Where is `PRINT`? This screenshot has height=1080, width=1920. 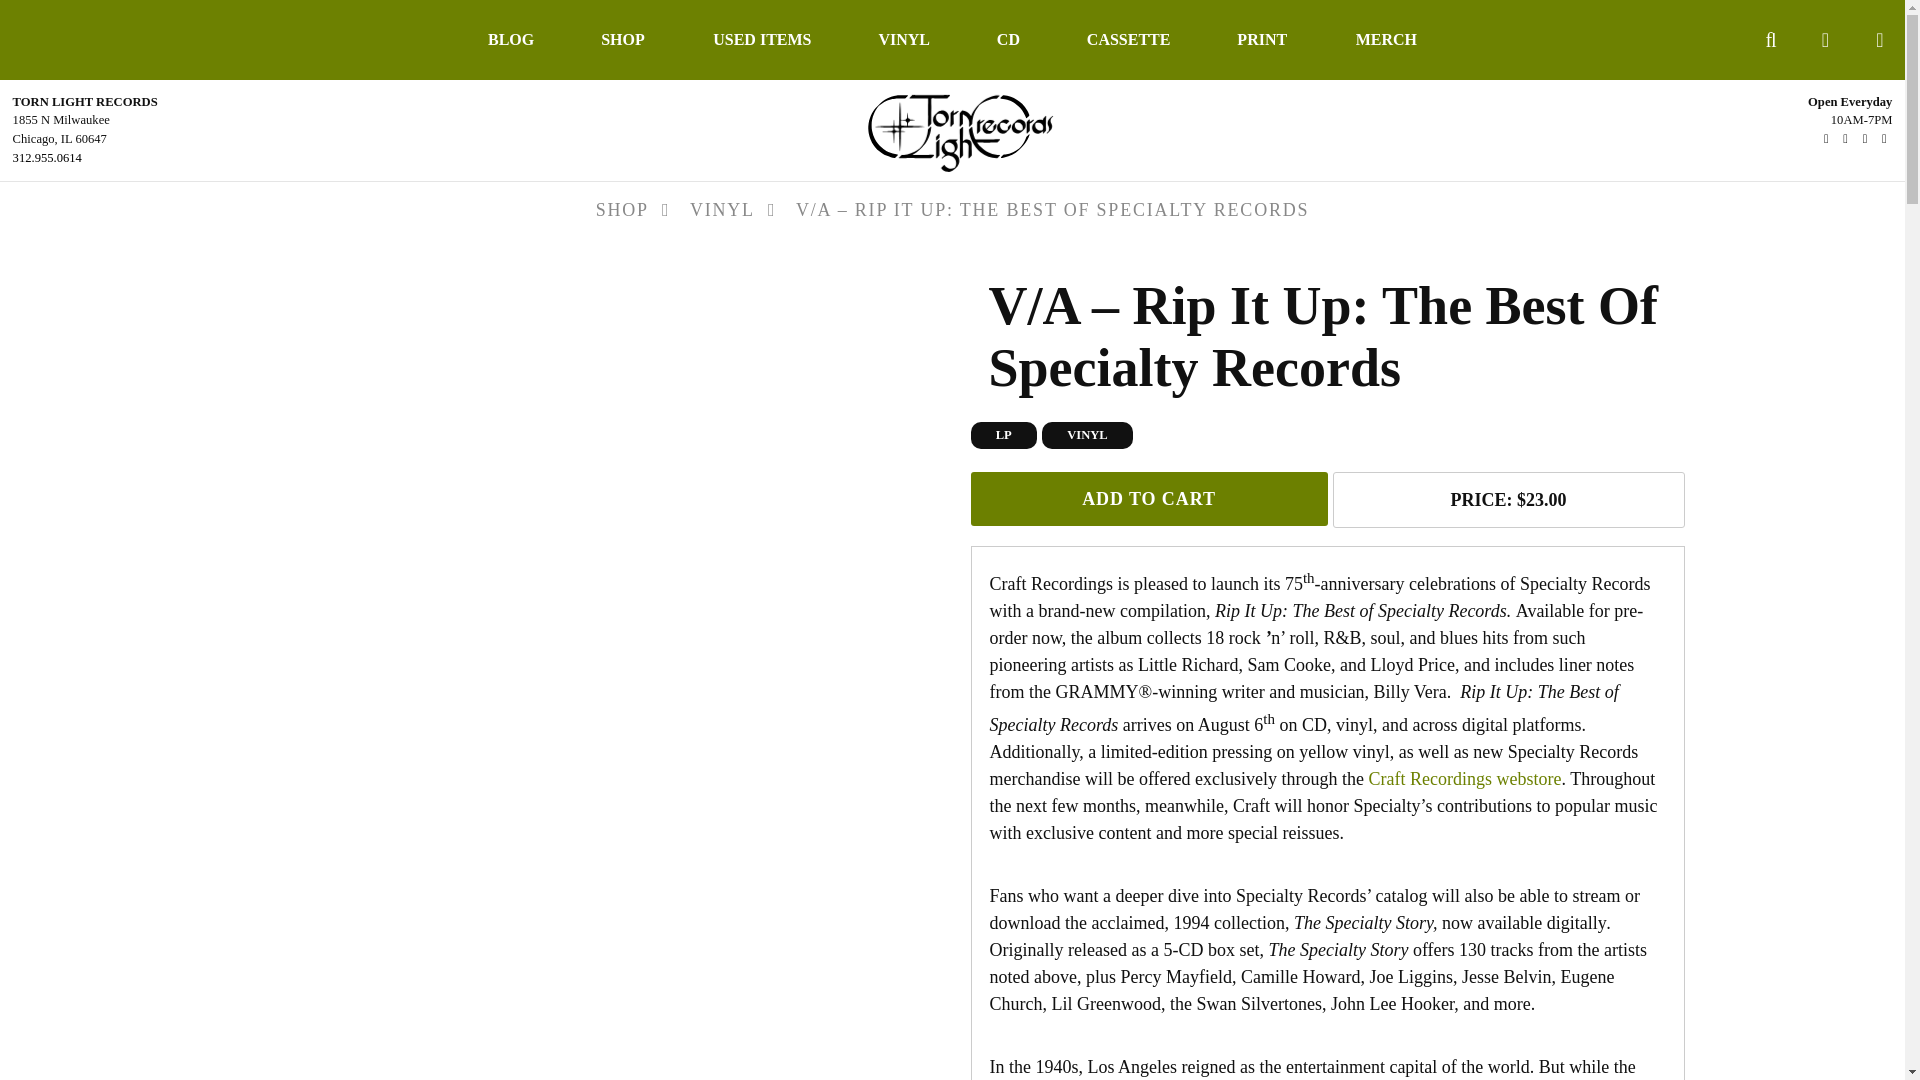 PRINT is located at coordinates (1262, 40).